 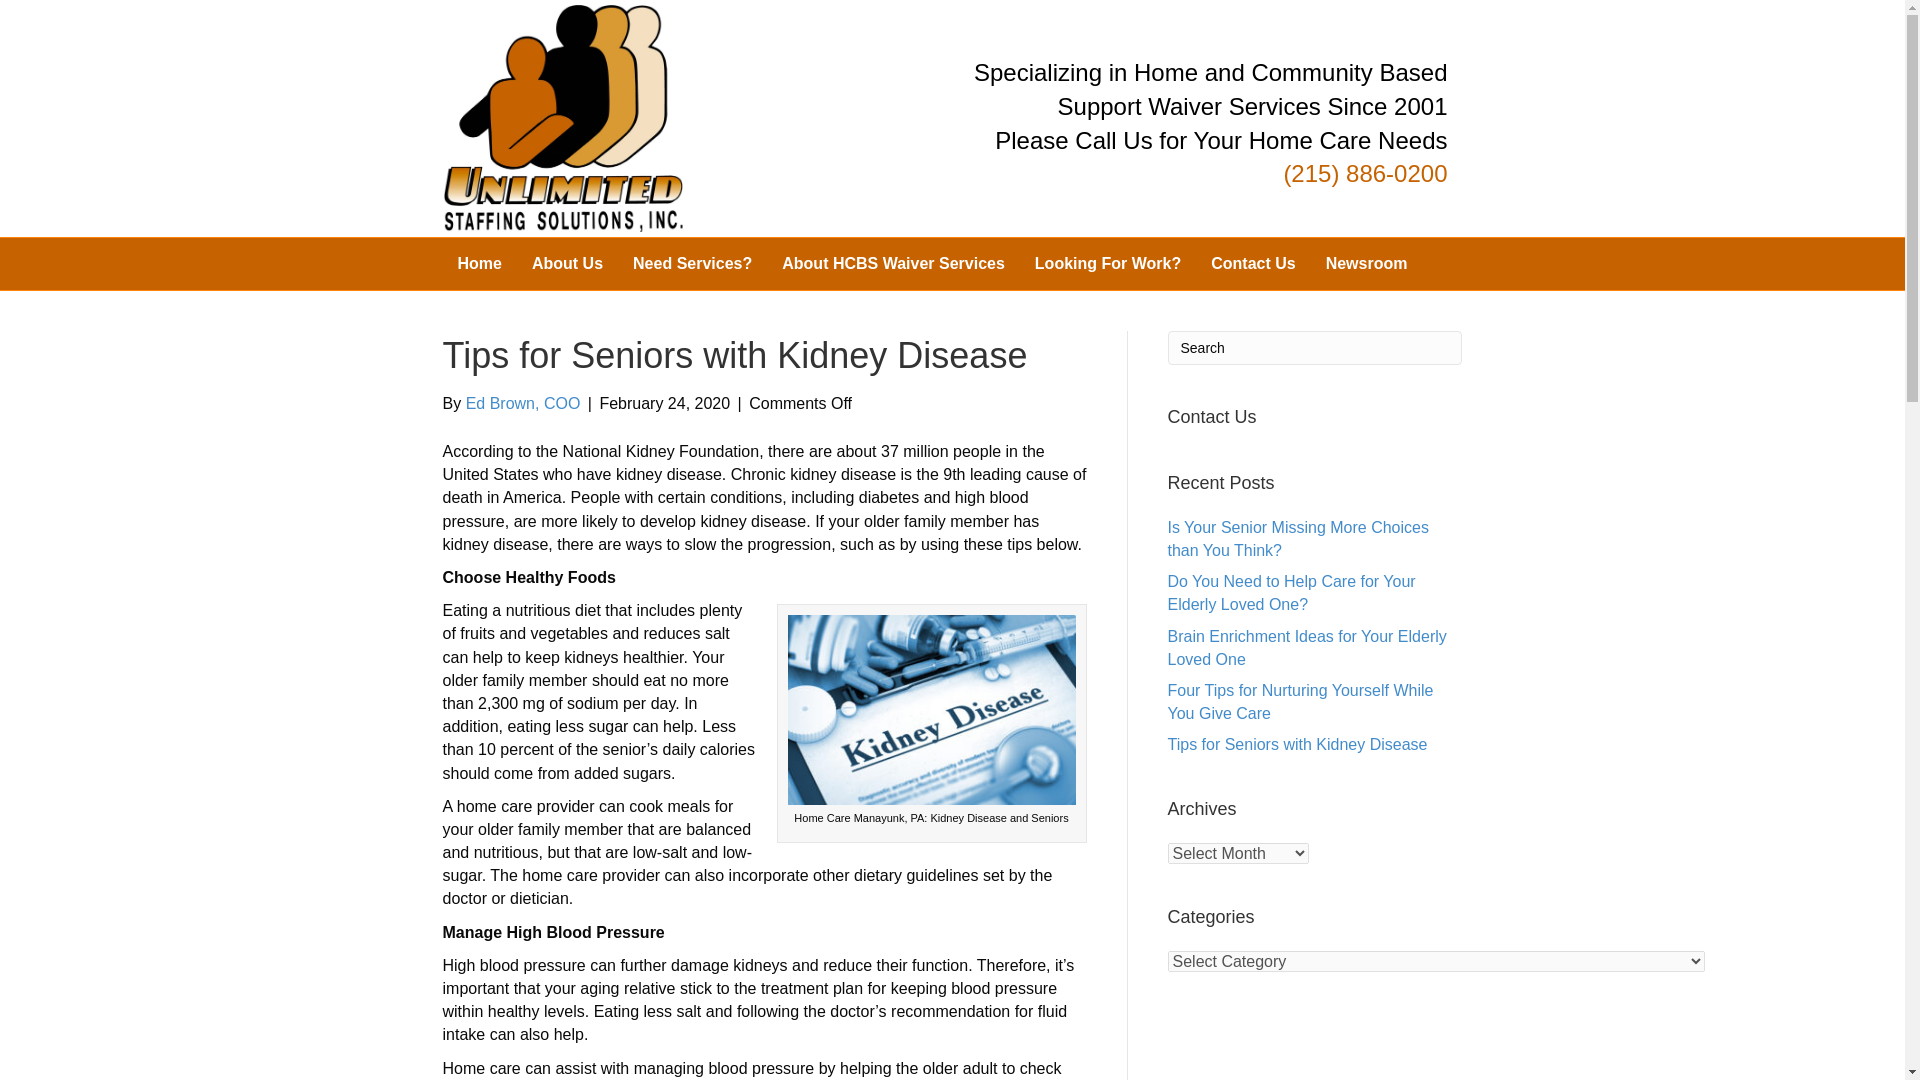 I want to click on Contact Us, so click(x=1252, y=264).